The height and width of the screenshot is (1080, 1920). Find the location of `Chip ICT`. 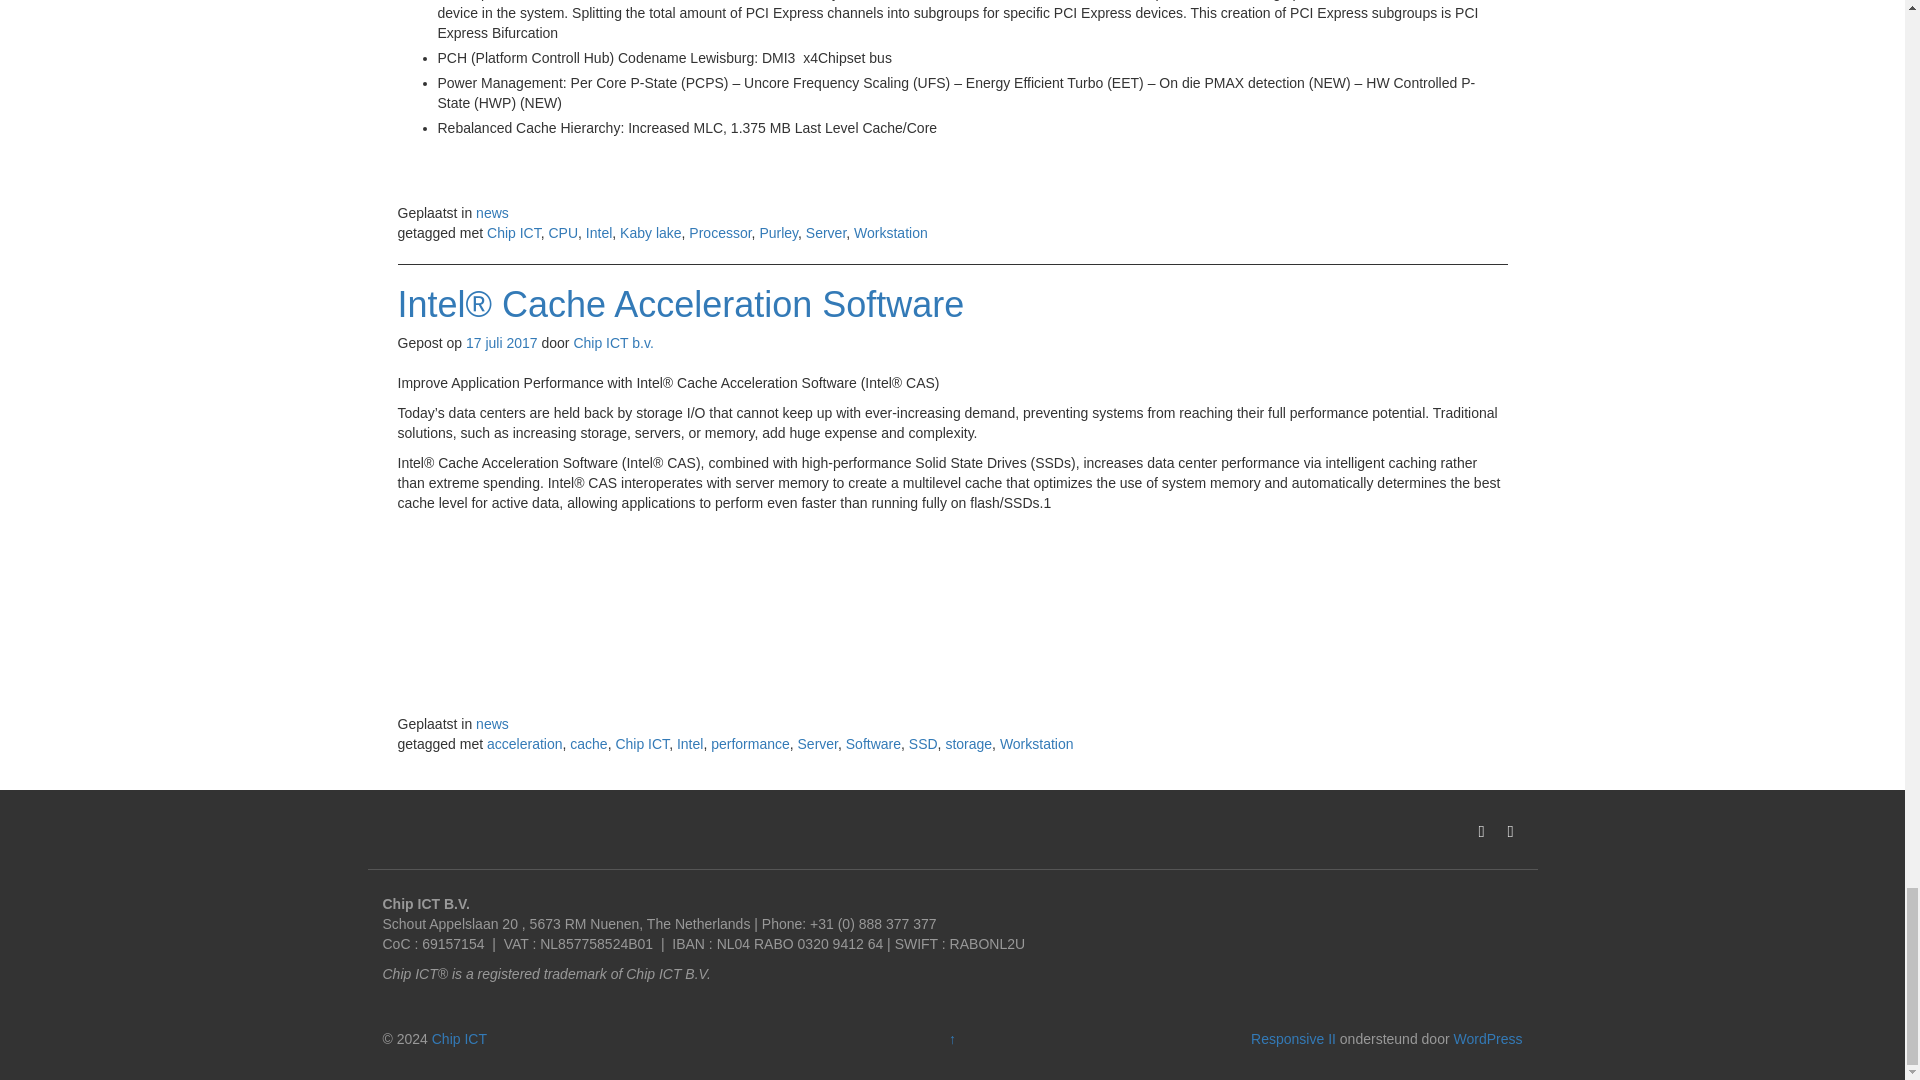

Chip ICT is located at coordinates (460, 1038).